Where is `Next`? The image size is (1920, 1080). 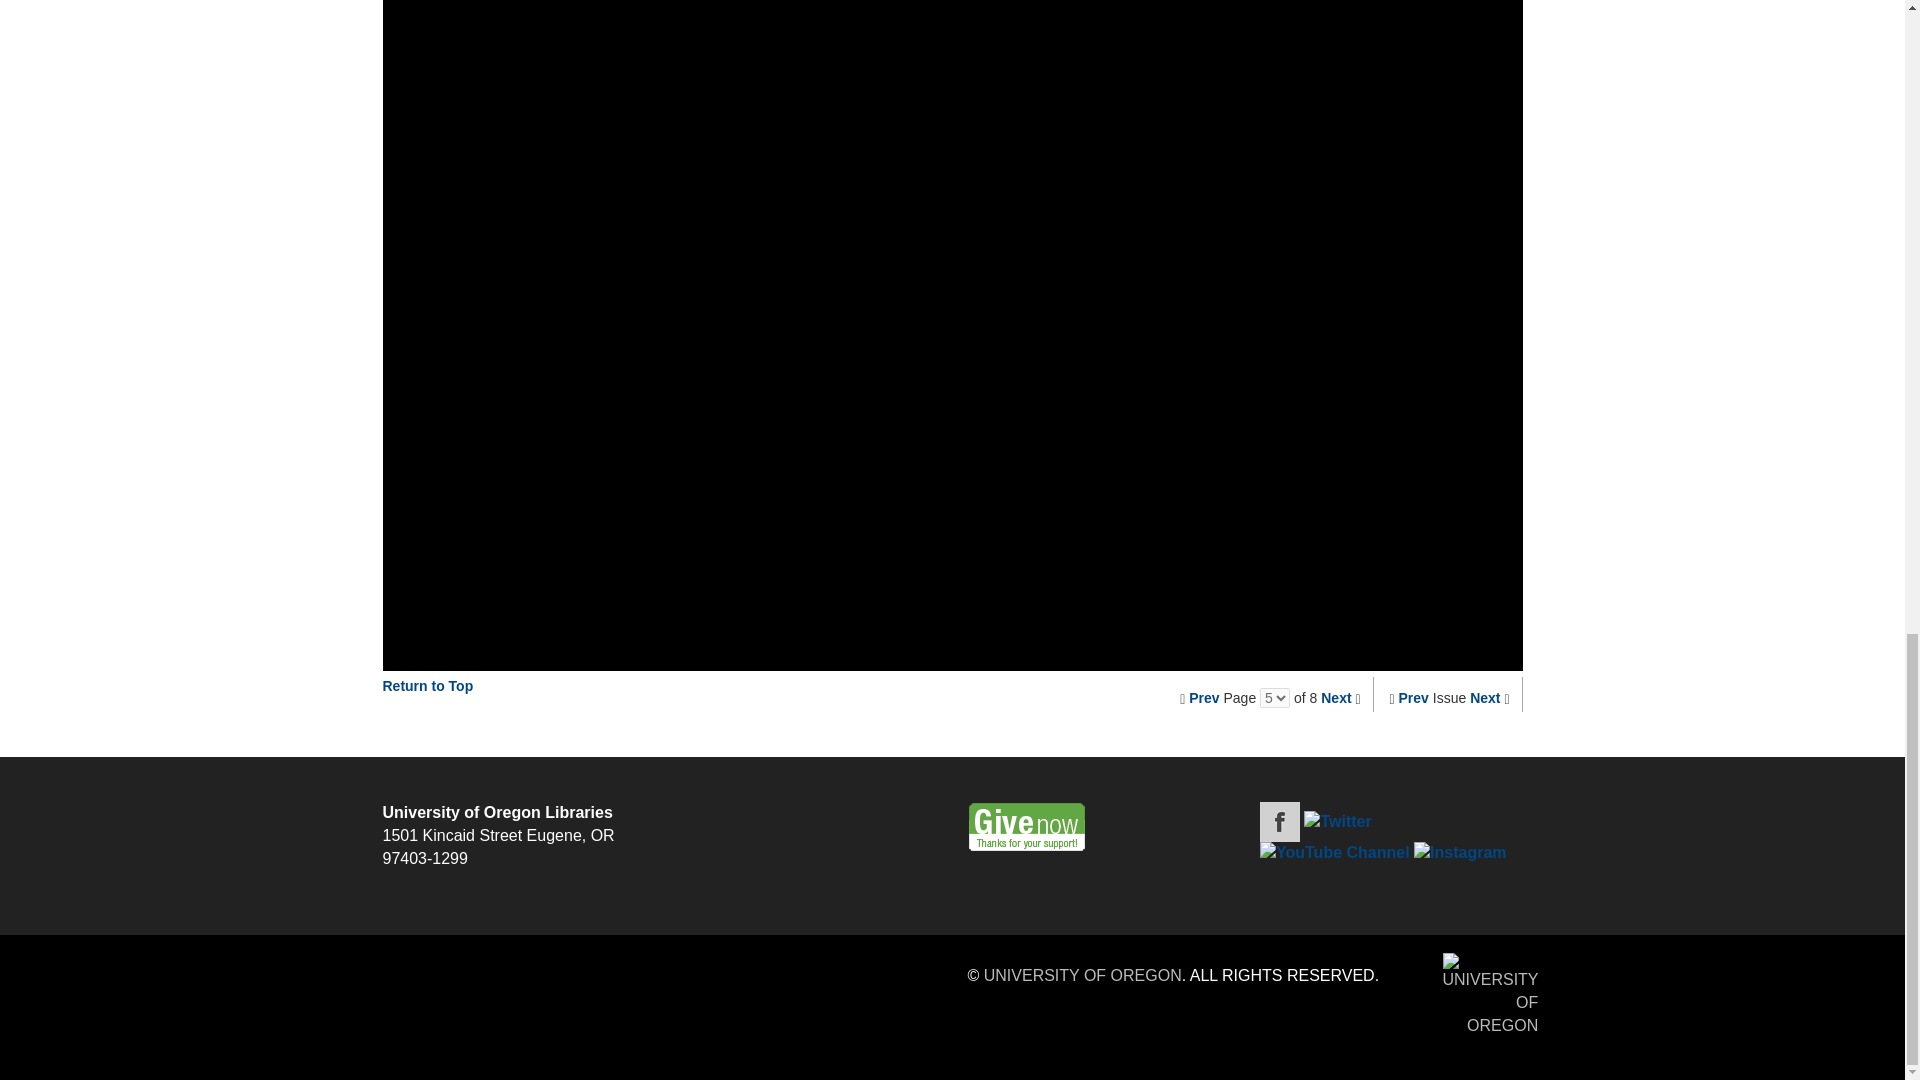
Next is located at coordinates (1484, 698).